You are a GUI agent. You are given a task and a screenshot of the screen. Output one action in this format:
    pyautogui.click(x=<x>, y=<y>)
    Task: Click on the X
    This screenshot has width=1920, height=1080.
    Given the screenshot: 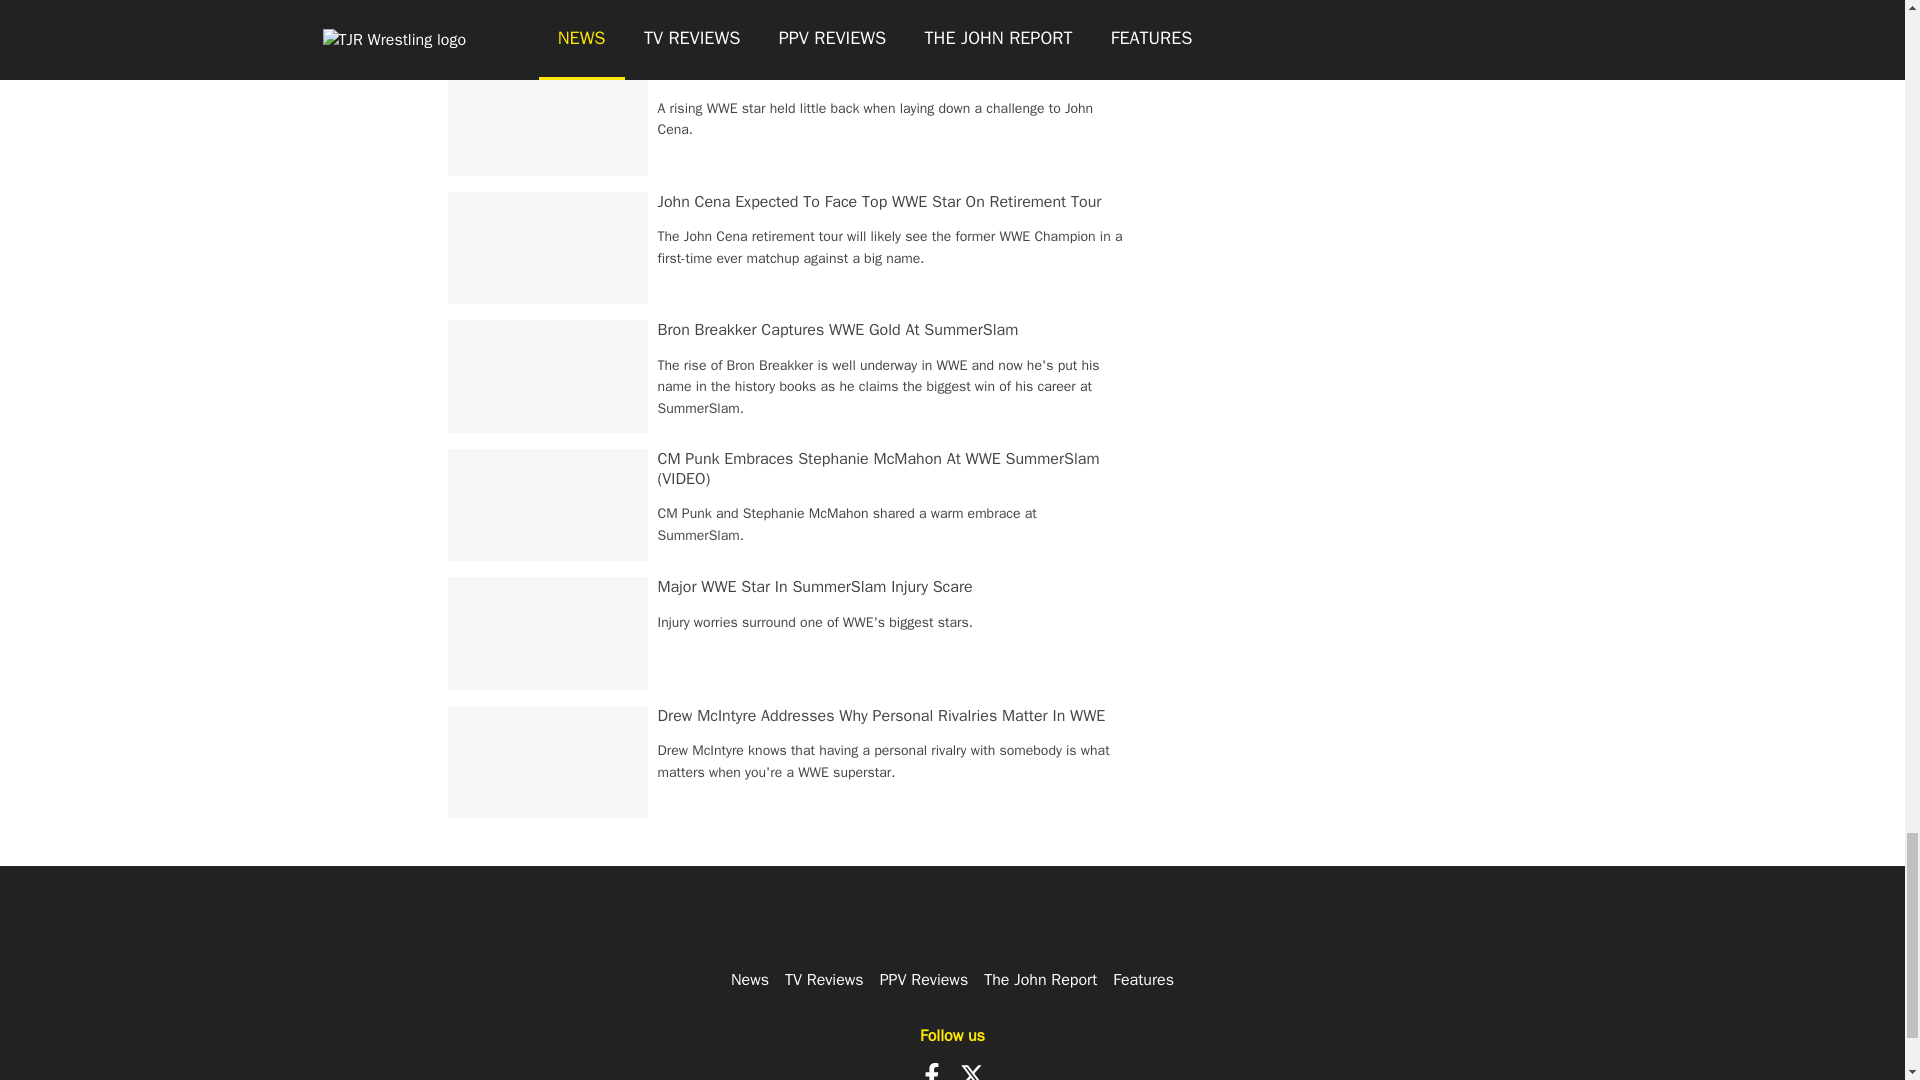 What is the action you would take?
    pyautogui.click(x=972, y=1071)
    